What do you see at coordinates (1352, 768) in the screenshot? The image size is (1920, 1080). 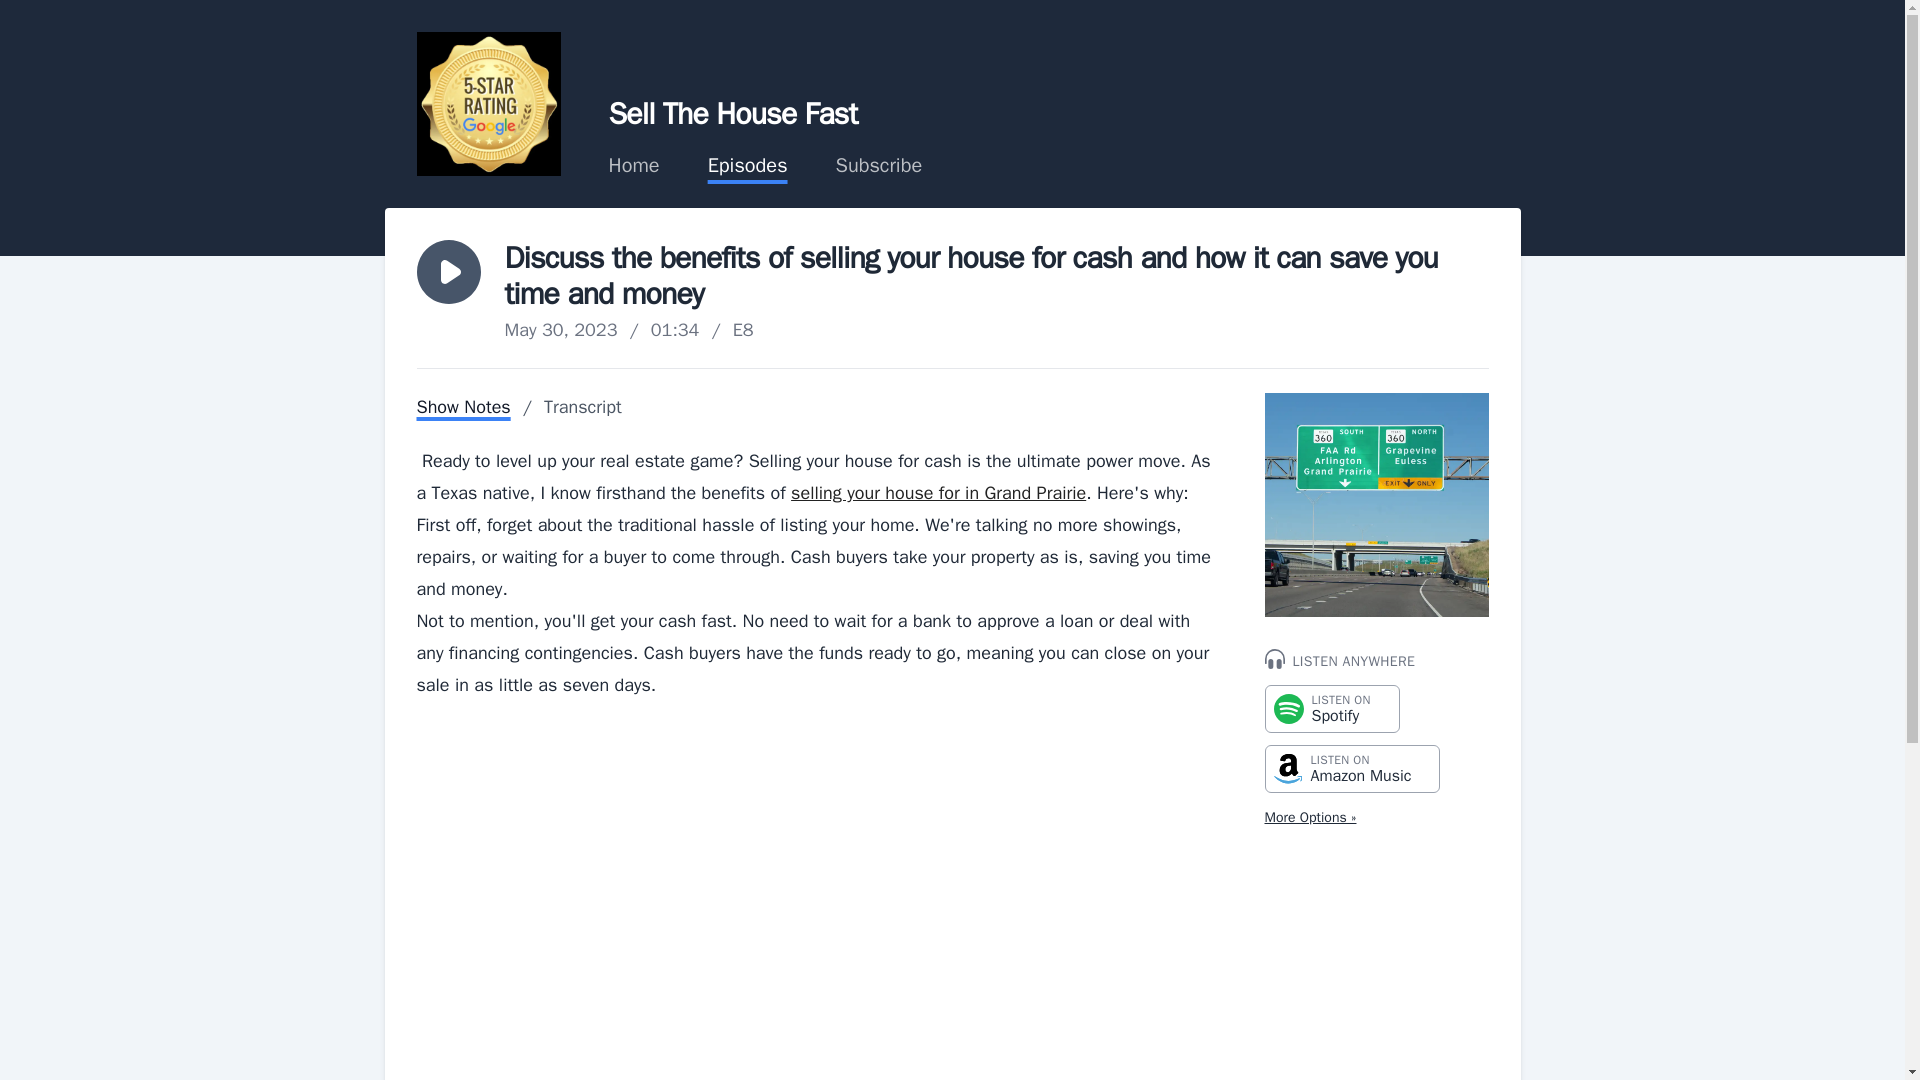 I see `Play Episode` at bounding box center [1352, 768].